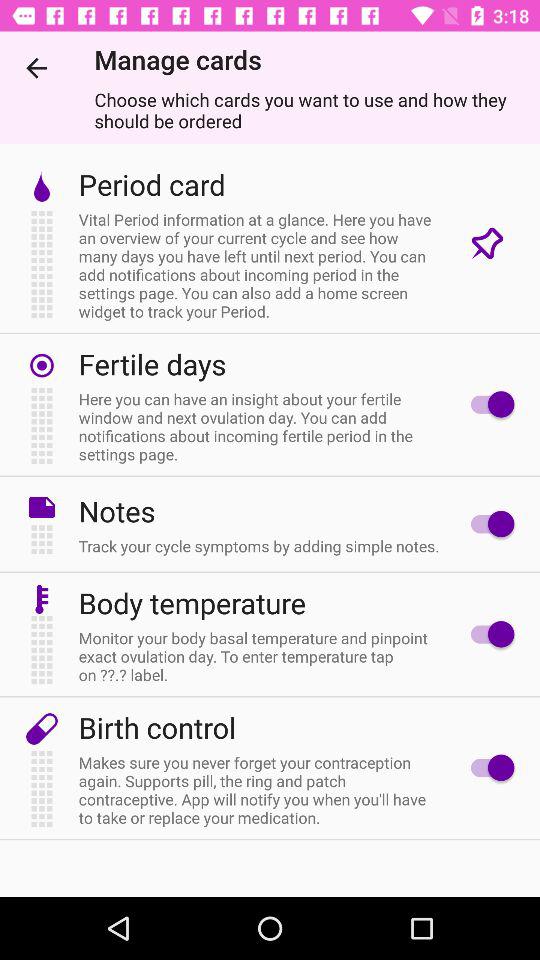 The height and width of the screenshot is (960, 540). Describe the element at coordinates (36, 68) in the screenshot. I see `open the item to the left of the manage cards item` at that location.